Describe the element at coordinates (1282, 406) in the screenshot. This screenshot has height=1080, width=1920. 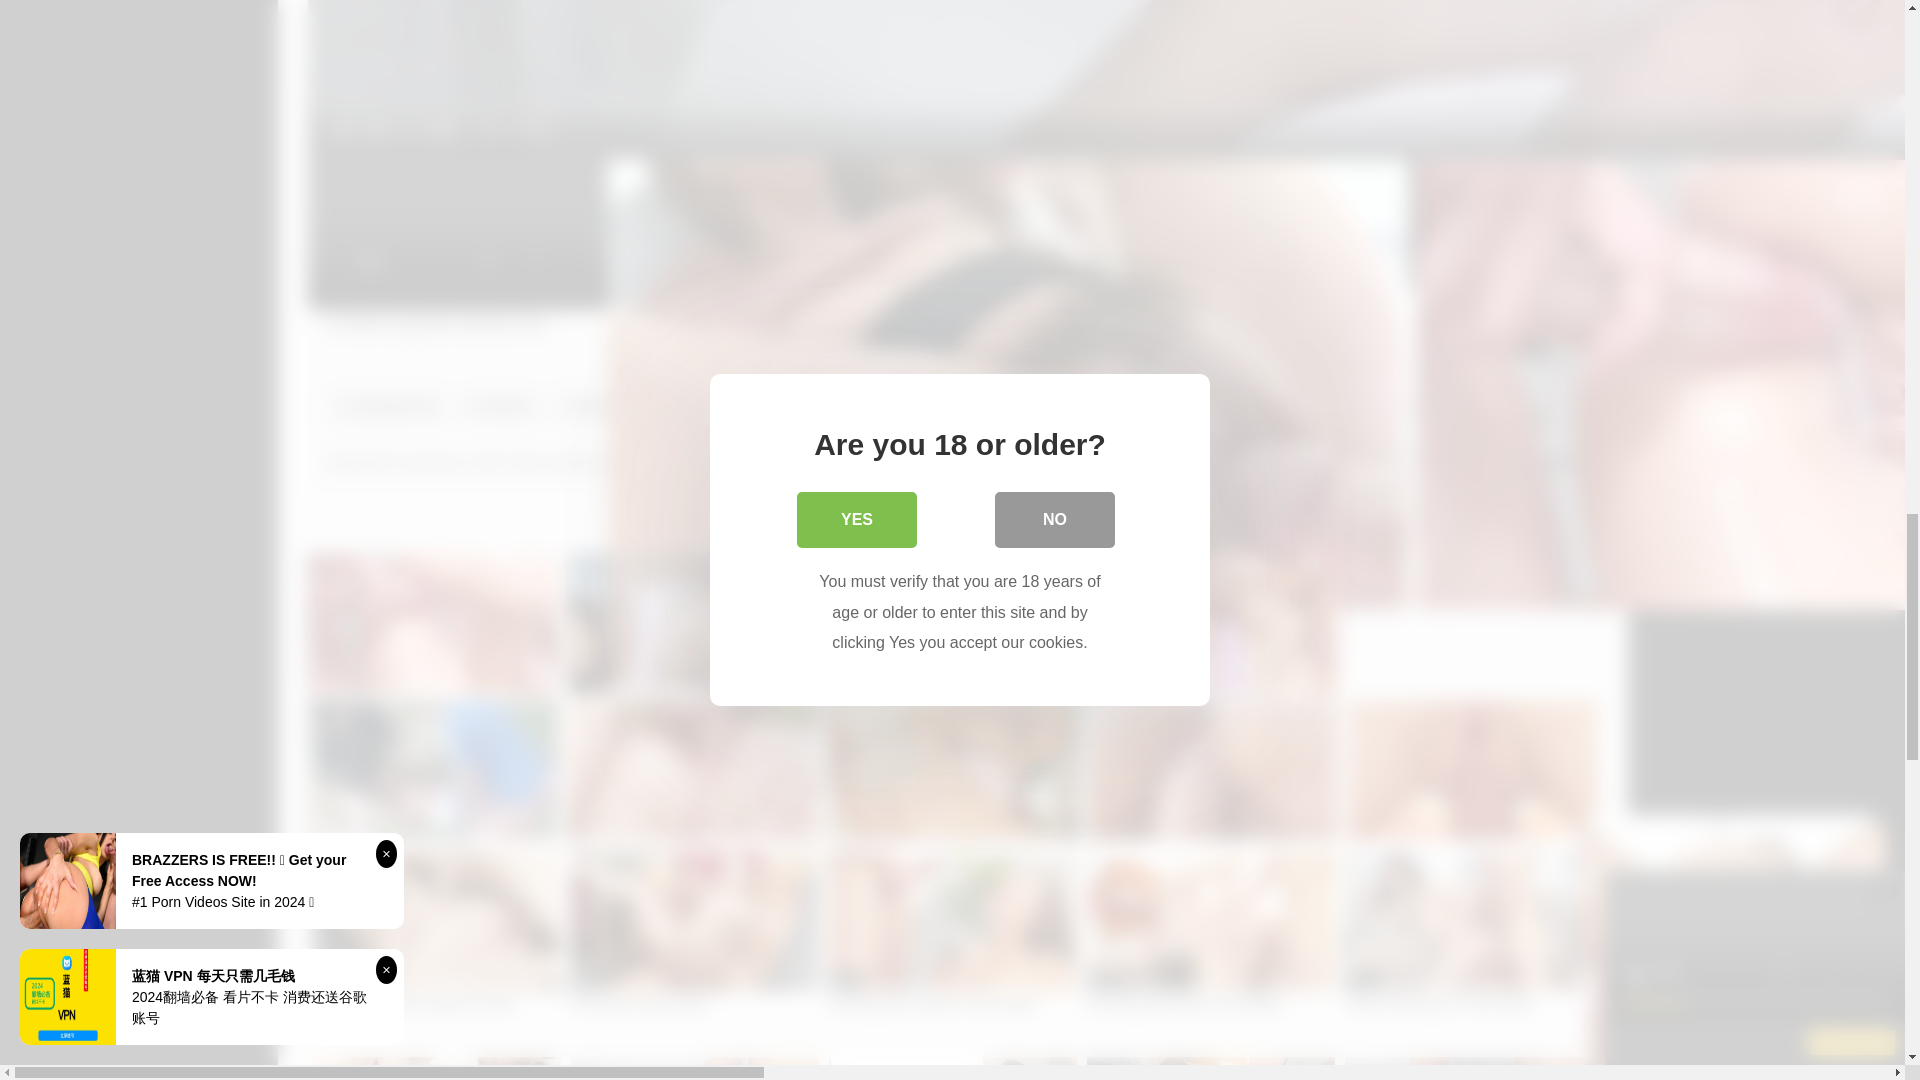
I see `European` at that location.